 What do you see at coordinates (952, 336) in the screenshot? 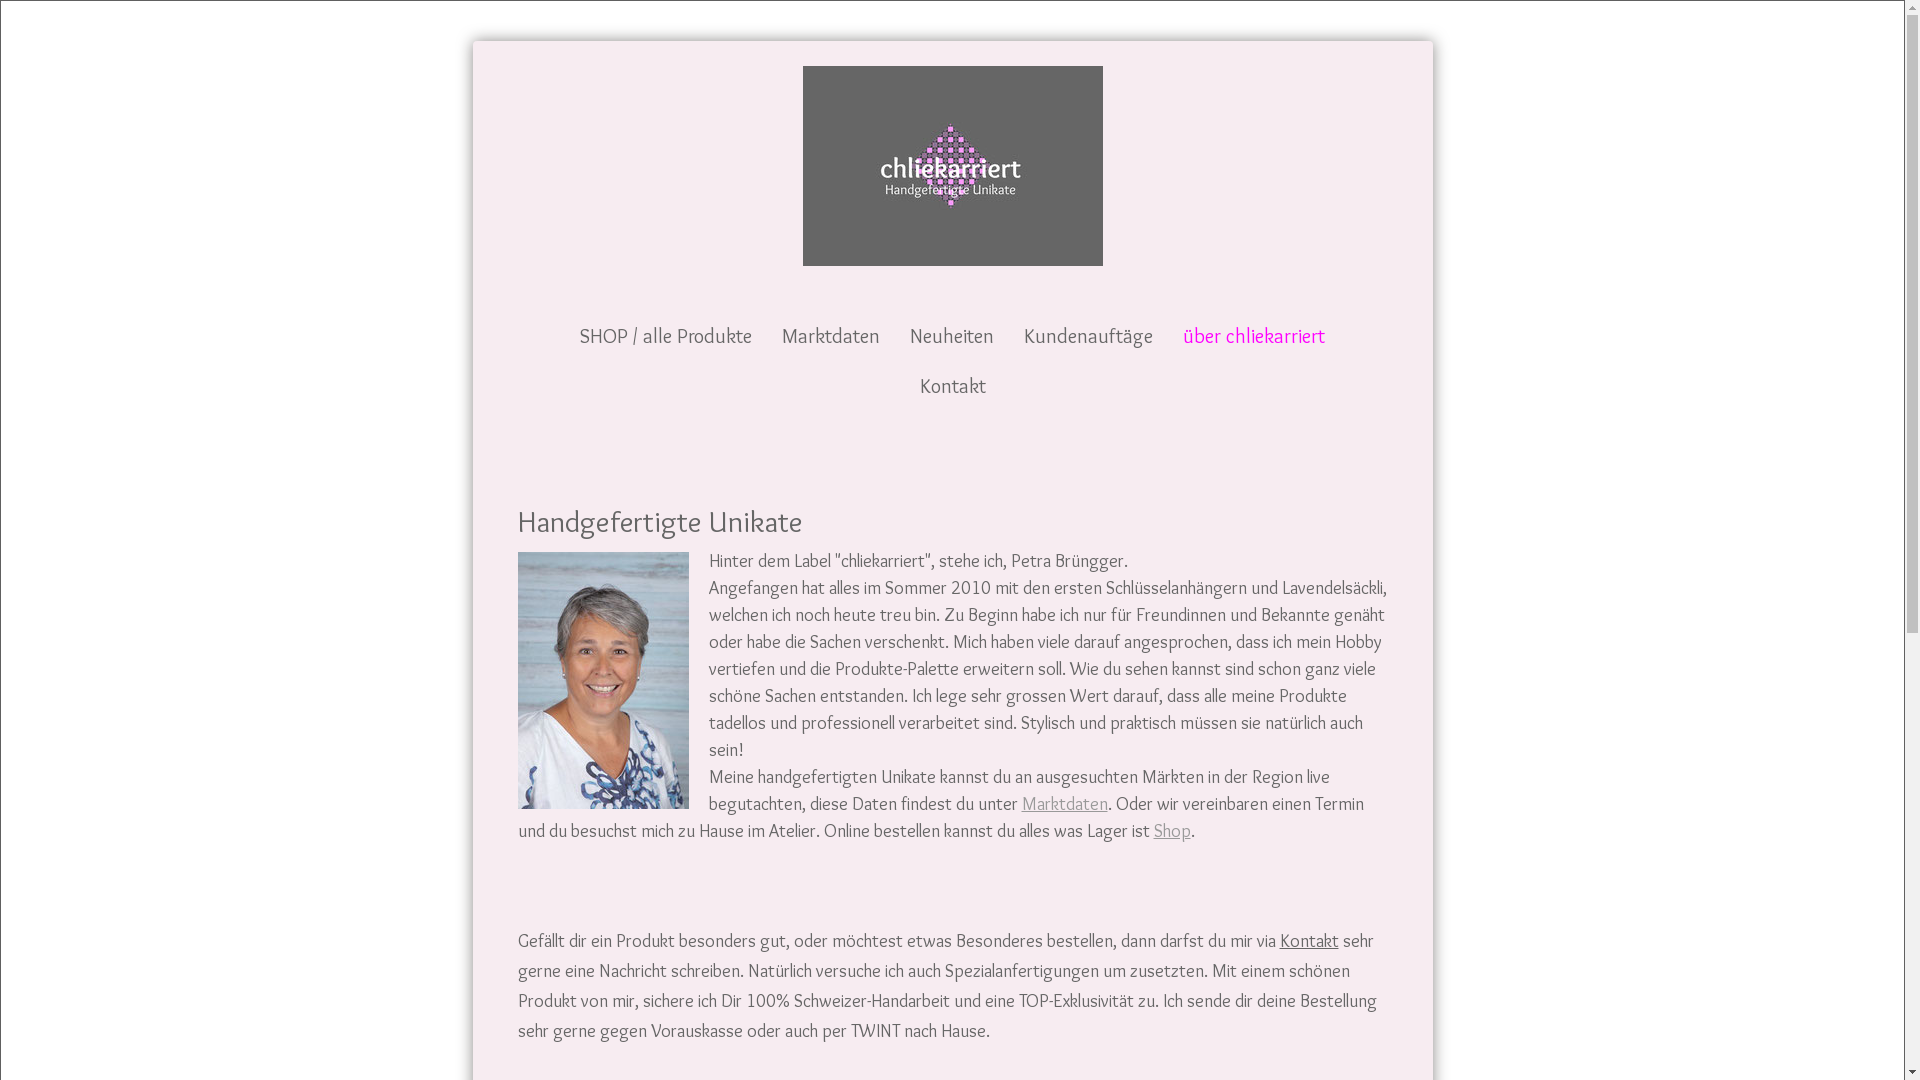
I see `Neuheiten` at bounding box center [952, 336].